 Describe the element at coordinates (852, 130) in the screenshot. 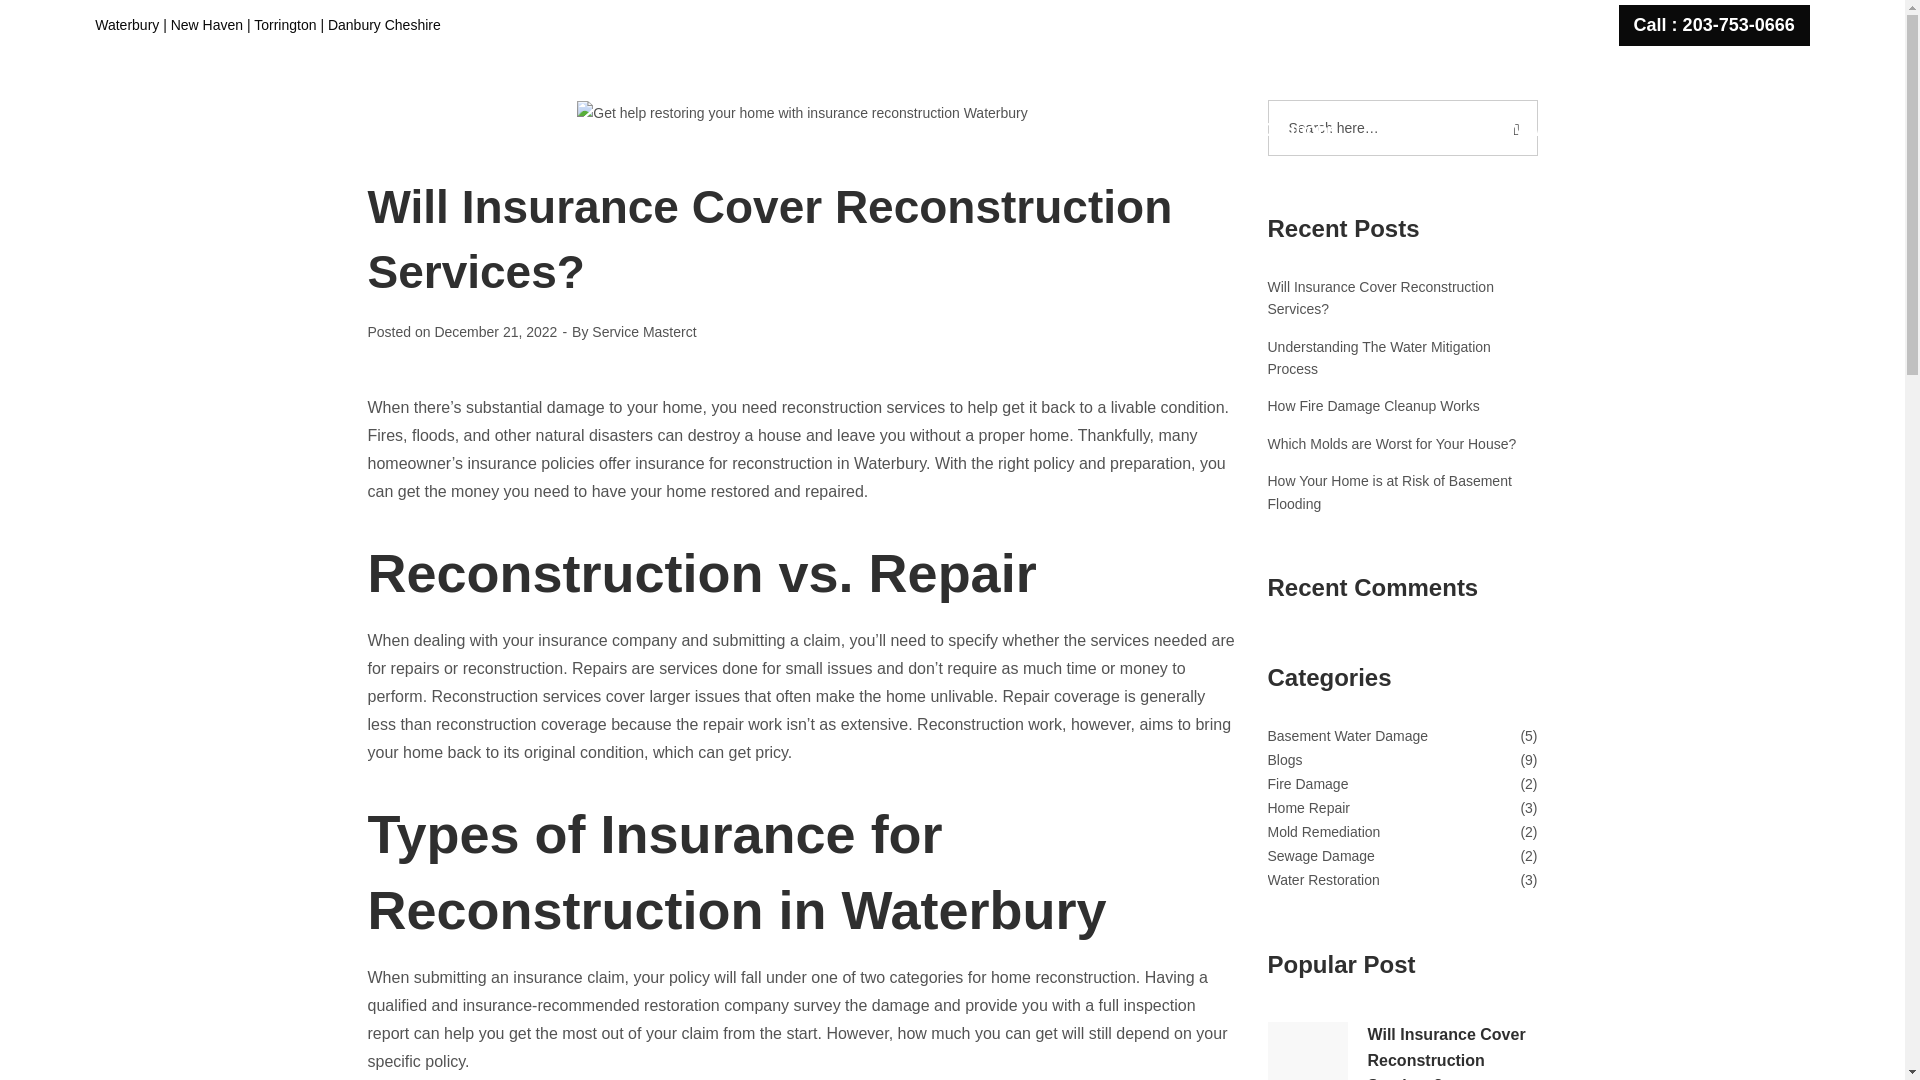

I see `Home` at that location.